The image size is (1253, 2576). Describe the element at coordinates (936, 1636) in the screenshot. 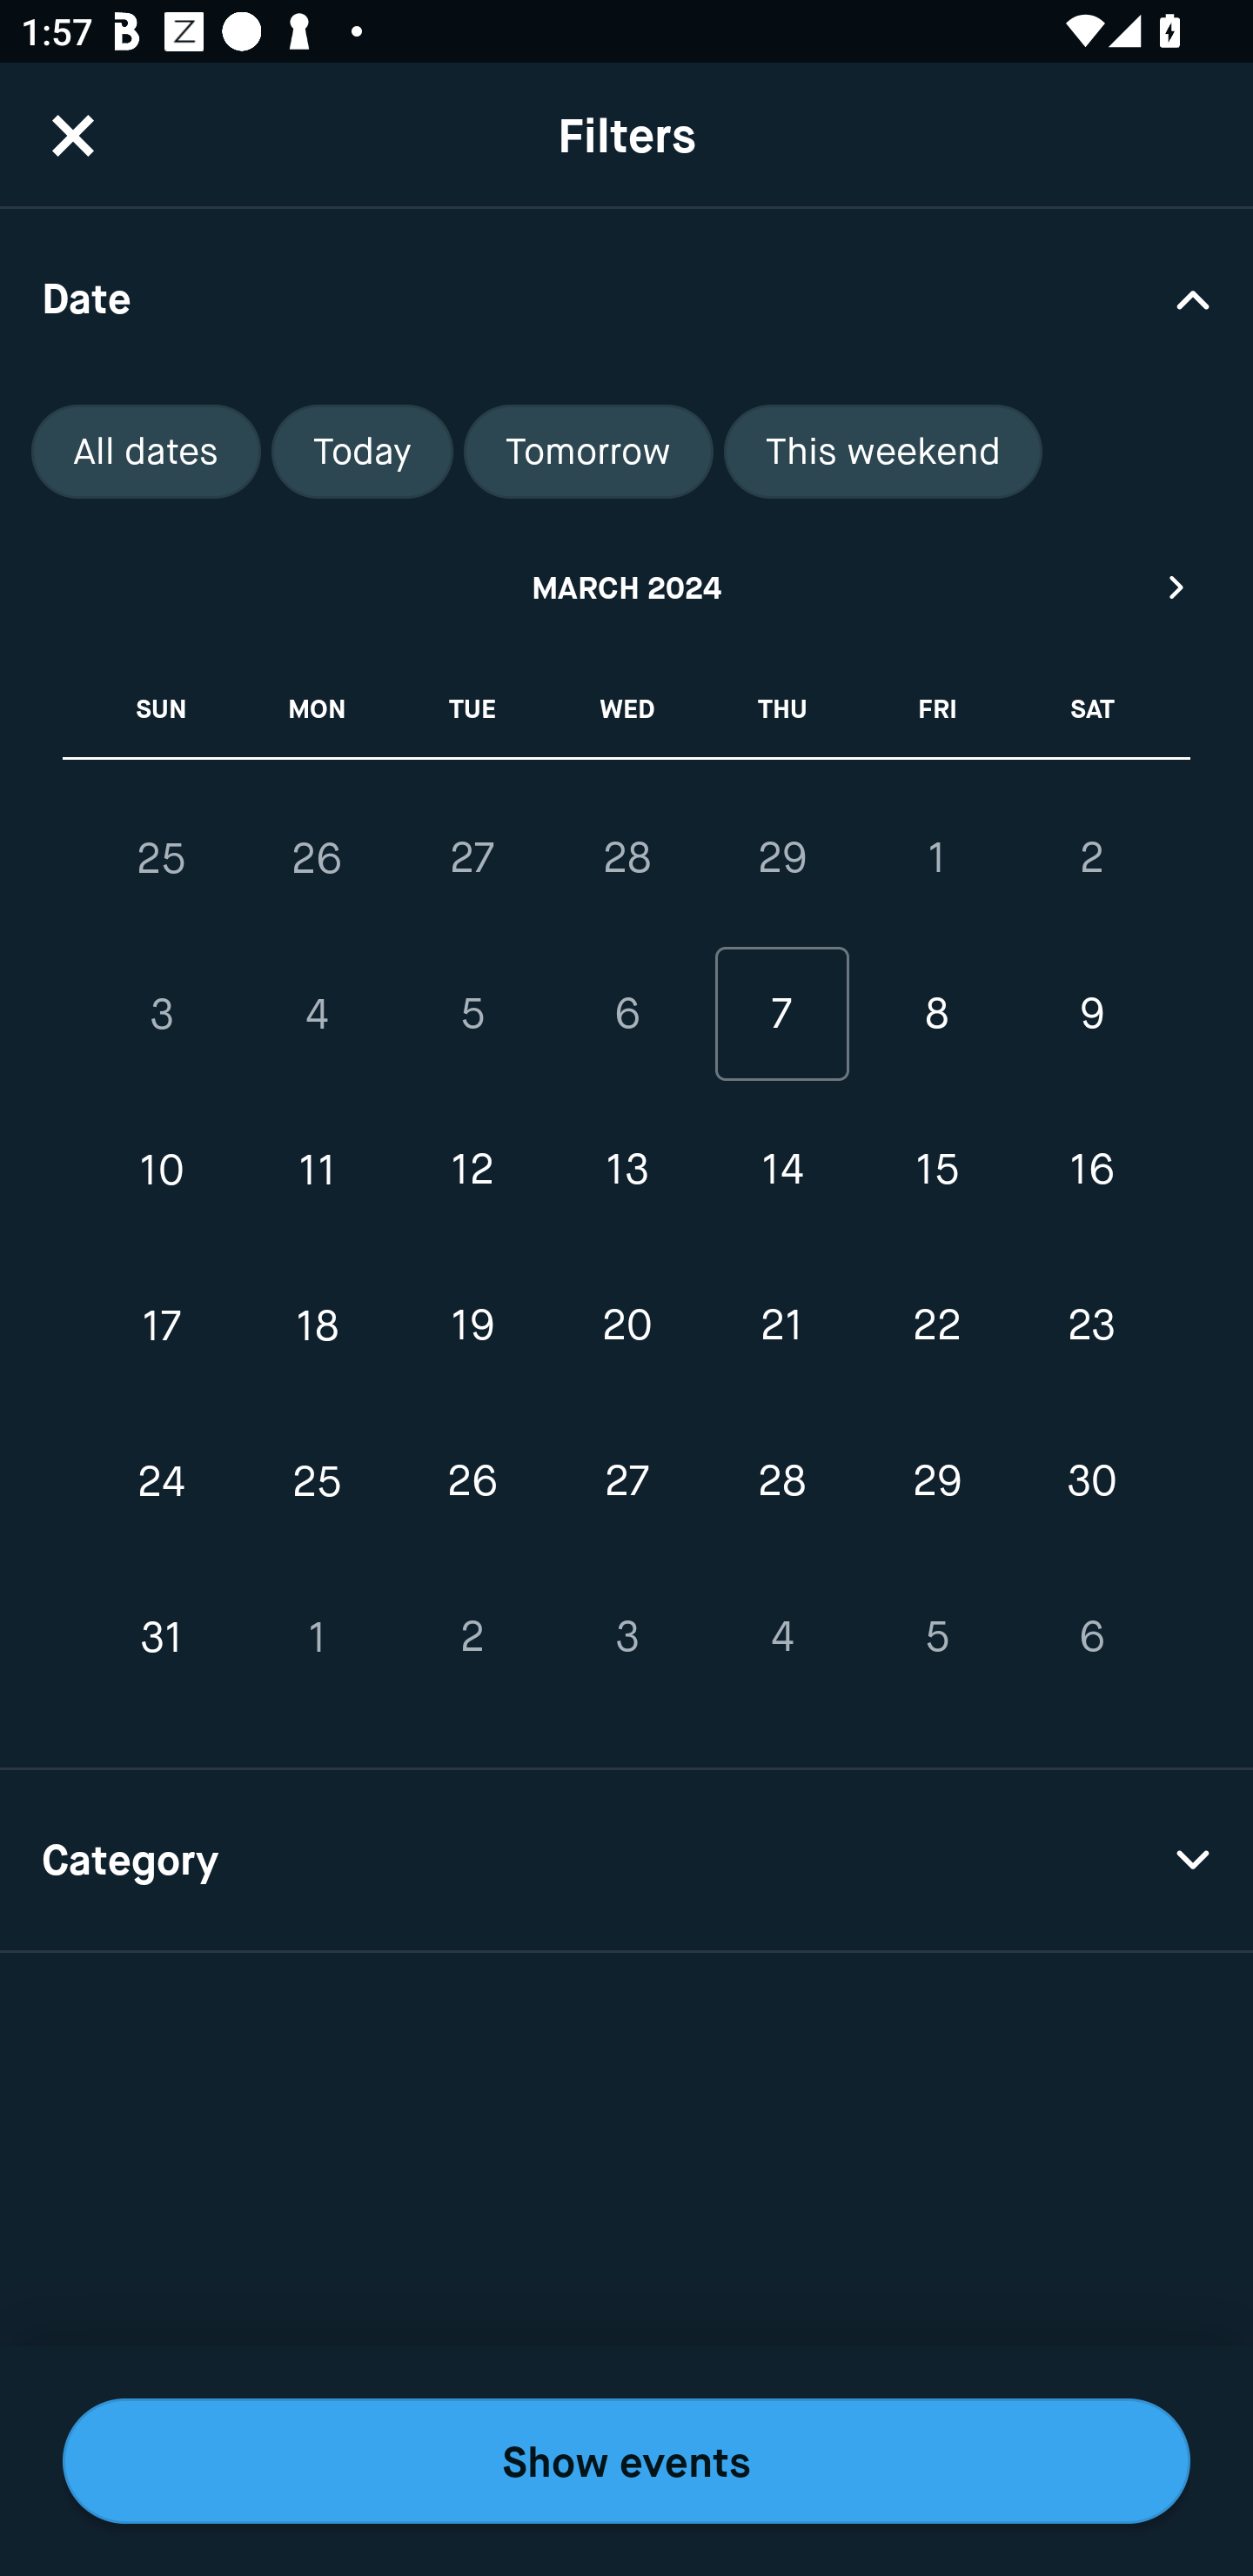

I see `5` at that location.